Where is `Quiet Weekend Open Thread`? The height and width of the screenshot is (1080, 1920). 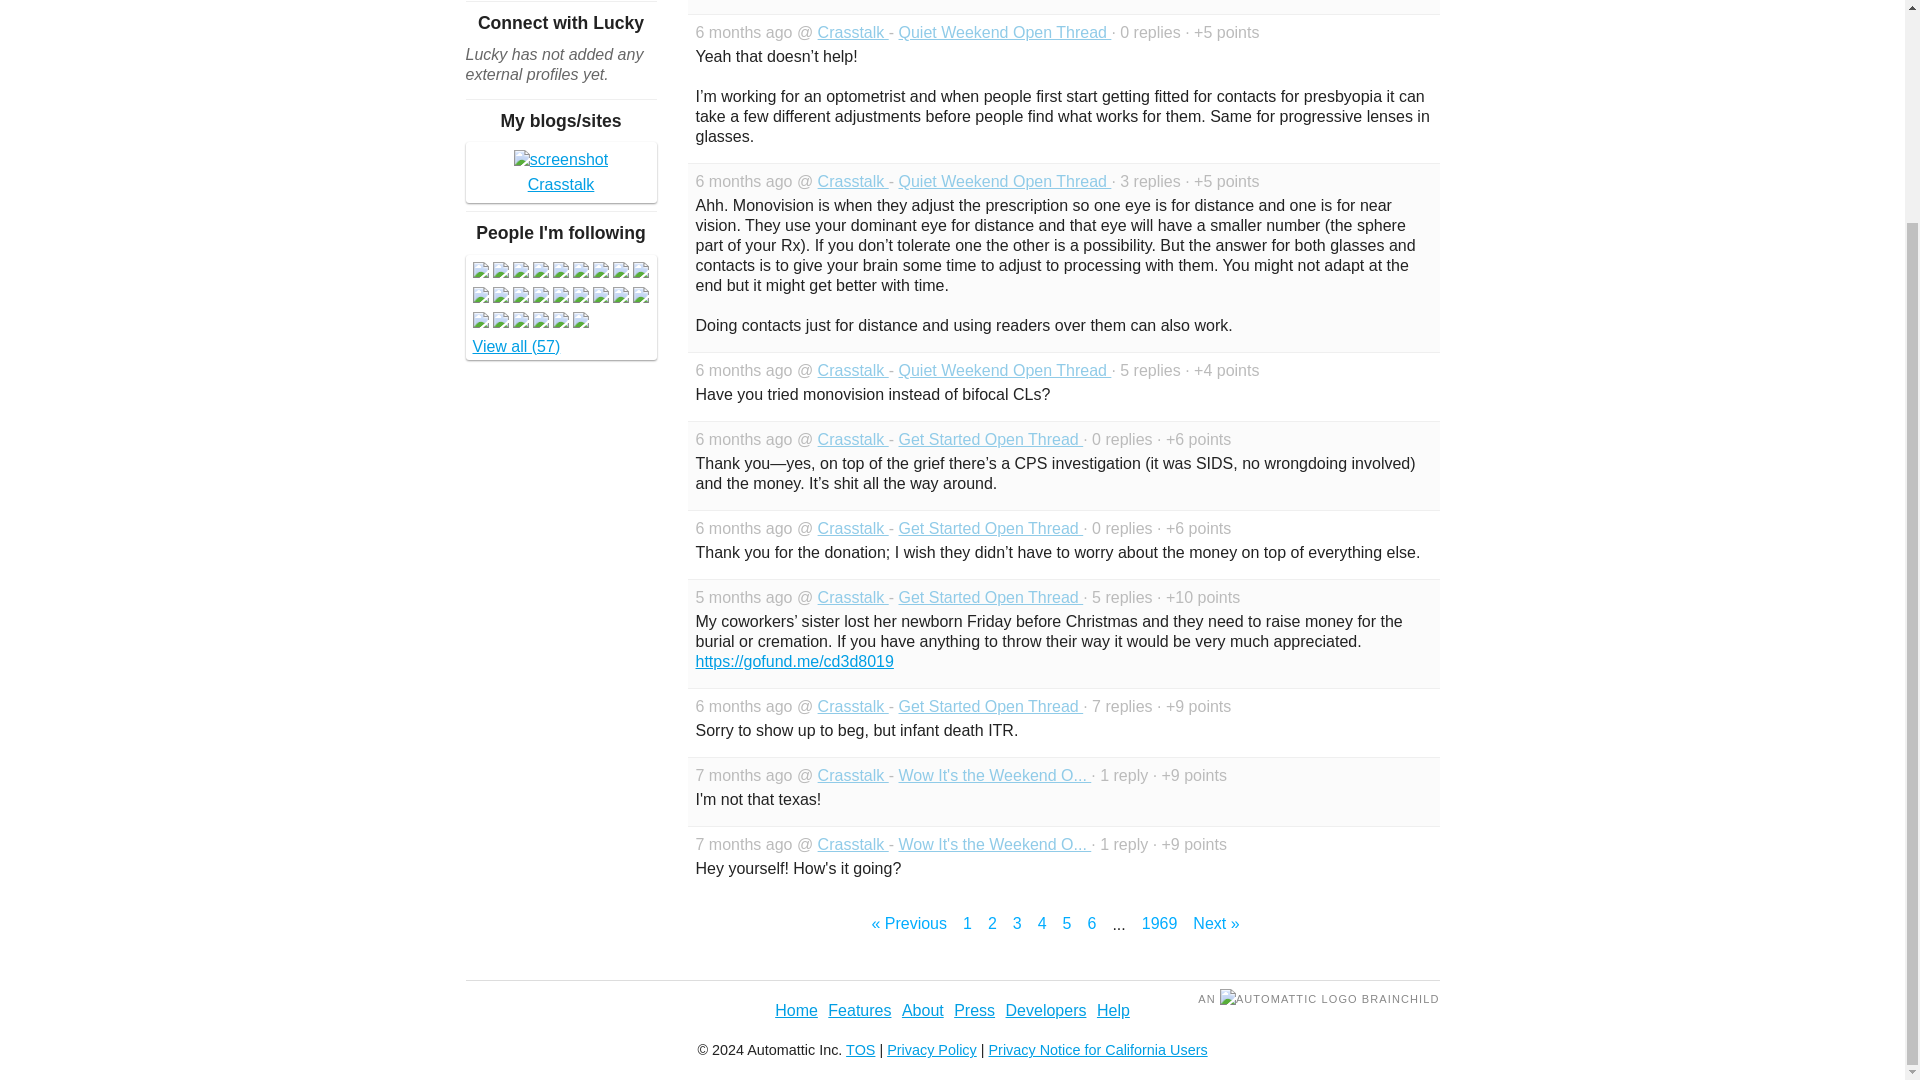
Quiet Weekend Open Thread is located at coordinates (1004, 32).